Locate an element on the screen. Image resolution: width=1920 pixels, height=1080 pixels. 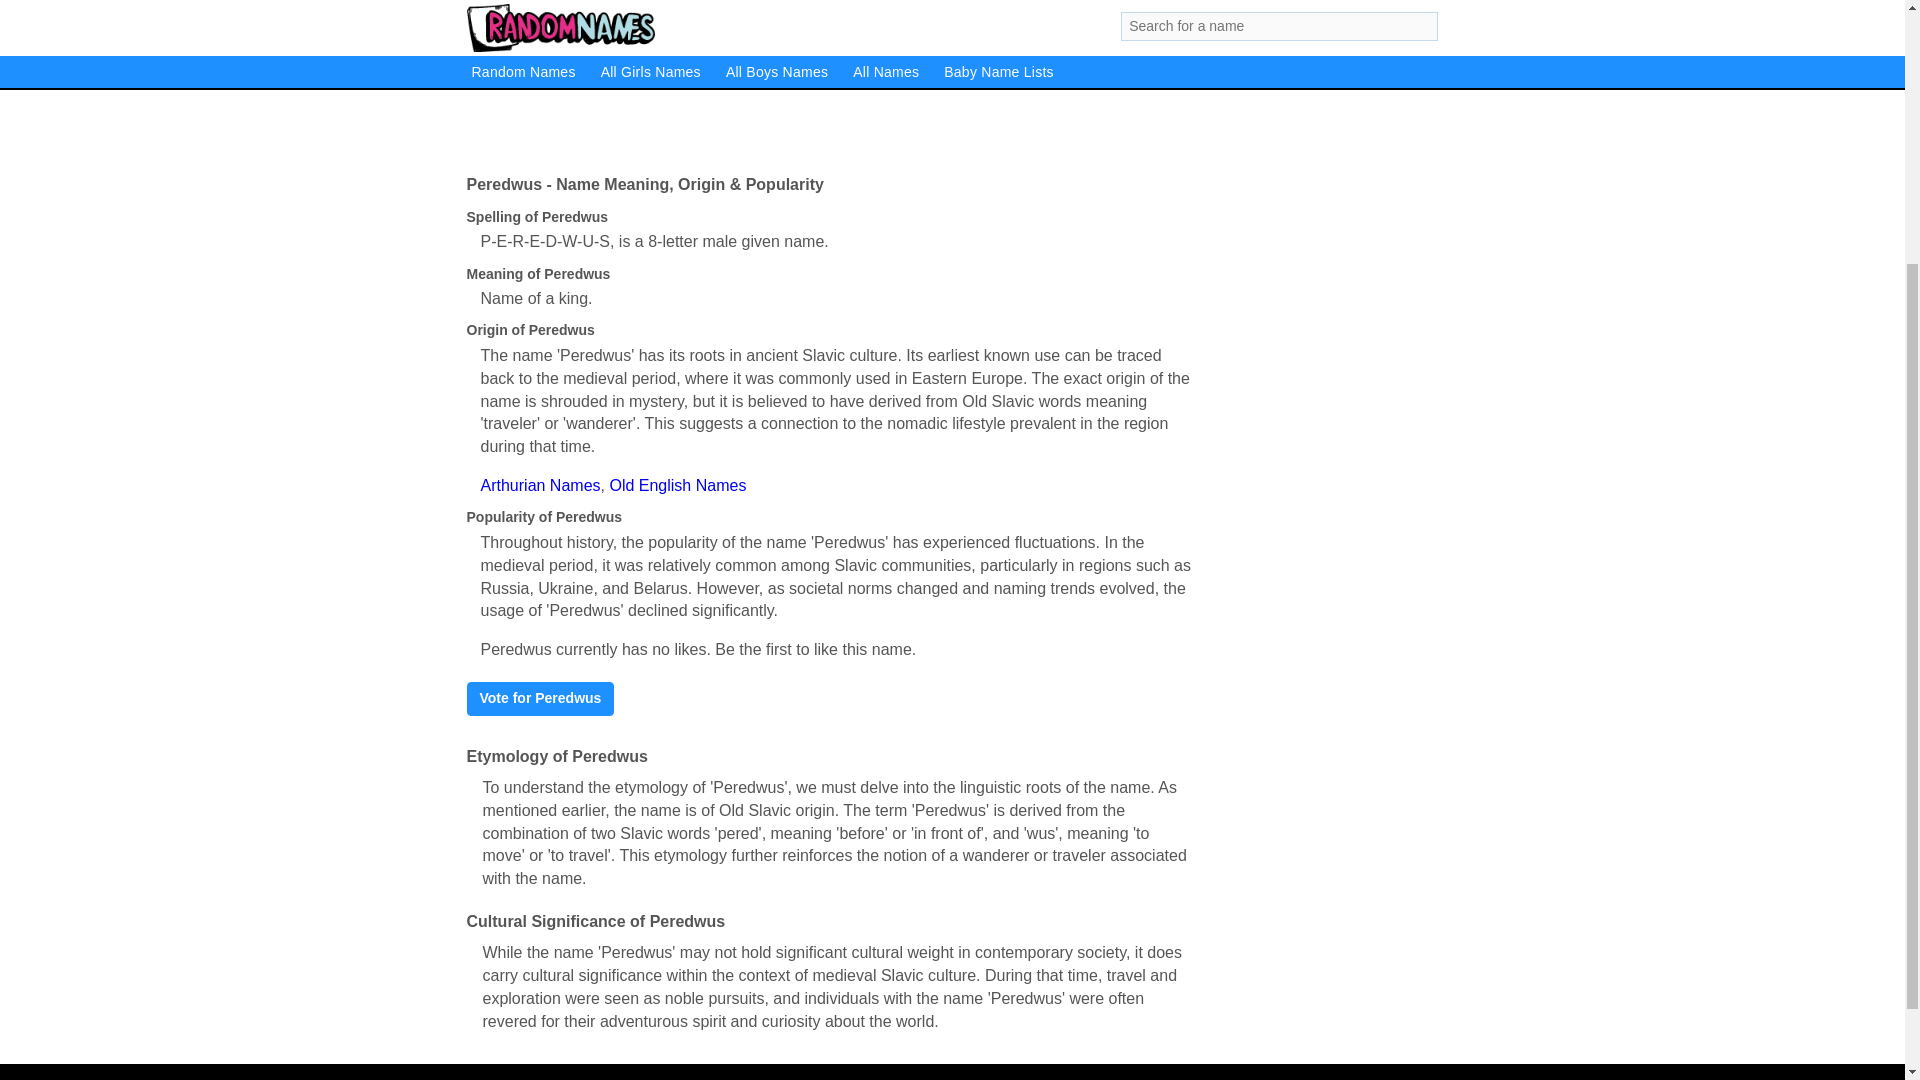
Advertisement is located at coordinates (830, 77).